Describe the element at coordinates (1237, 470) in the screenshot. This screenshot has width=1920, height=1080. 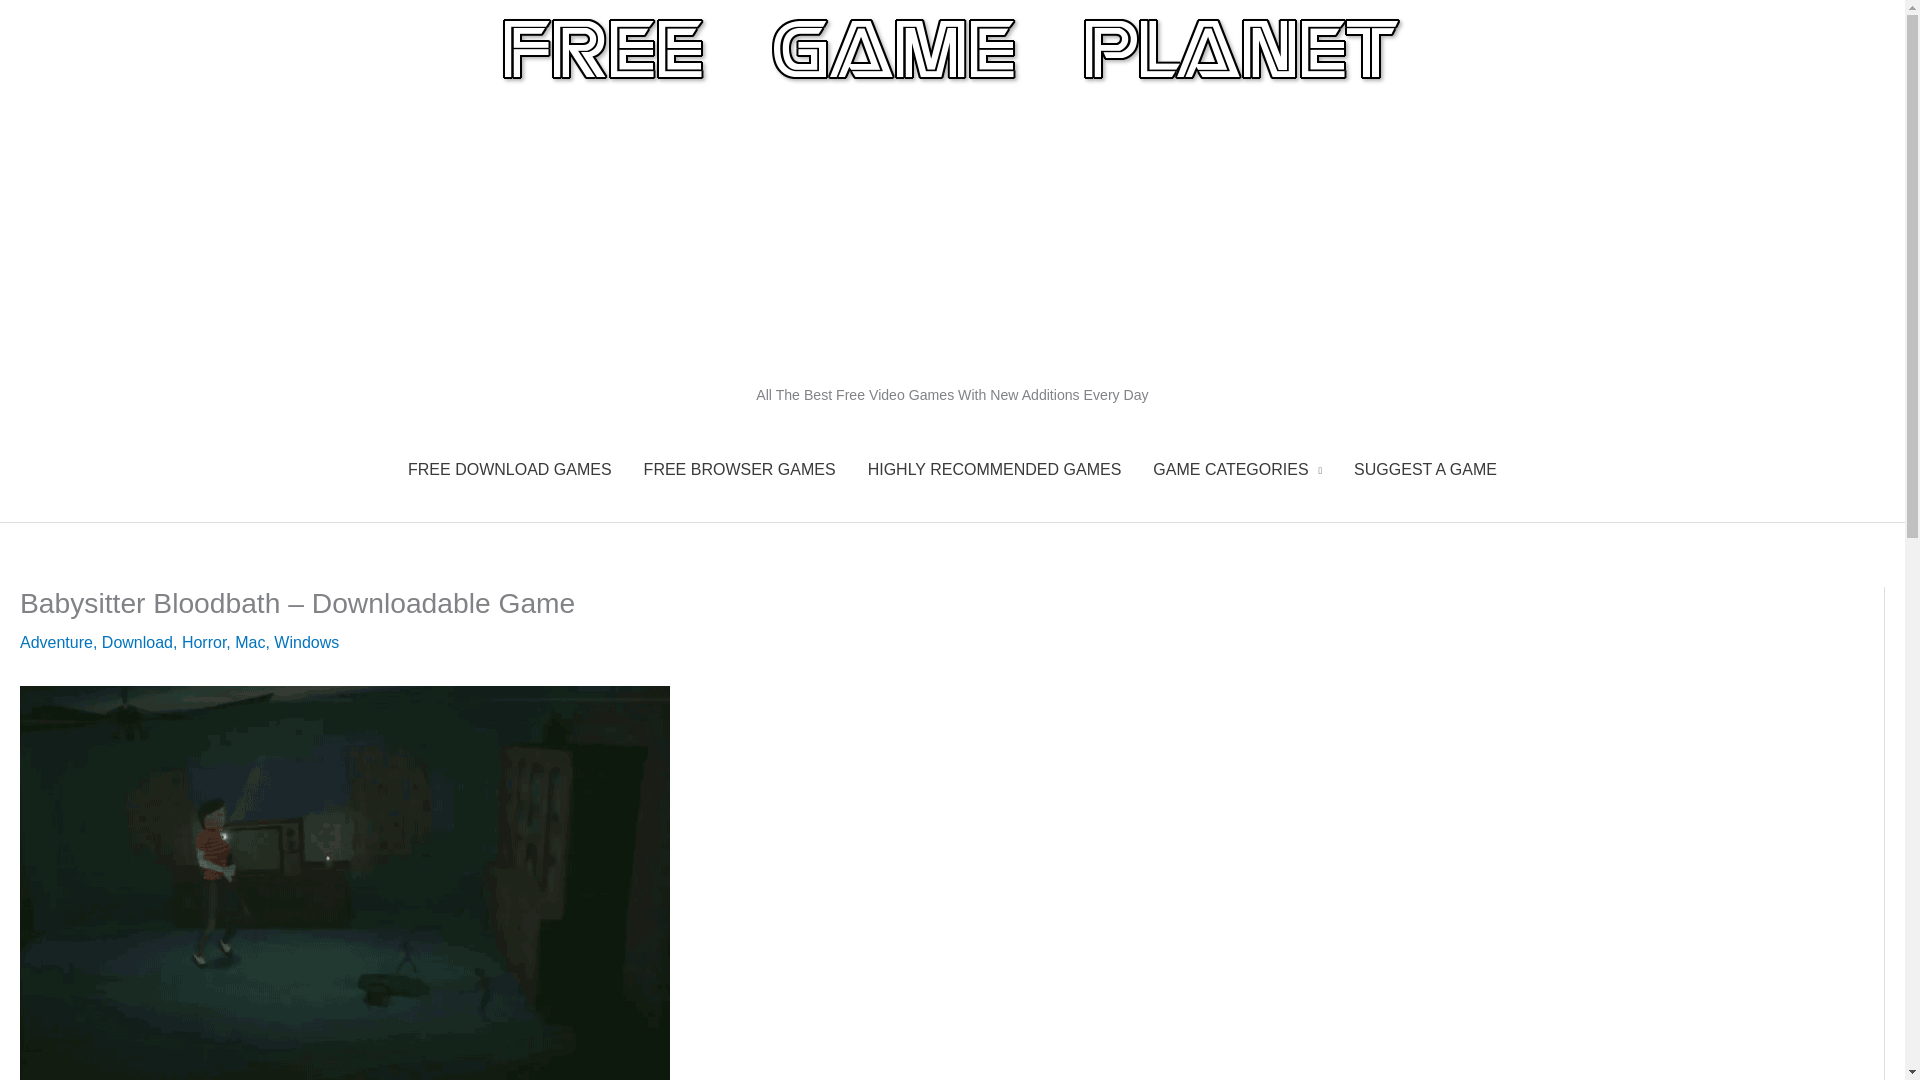
I see `GAME CATEGORIES` at that location.